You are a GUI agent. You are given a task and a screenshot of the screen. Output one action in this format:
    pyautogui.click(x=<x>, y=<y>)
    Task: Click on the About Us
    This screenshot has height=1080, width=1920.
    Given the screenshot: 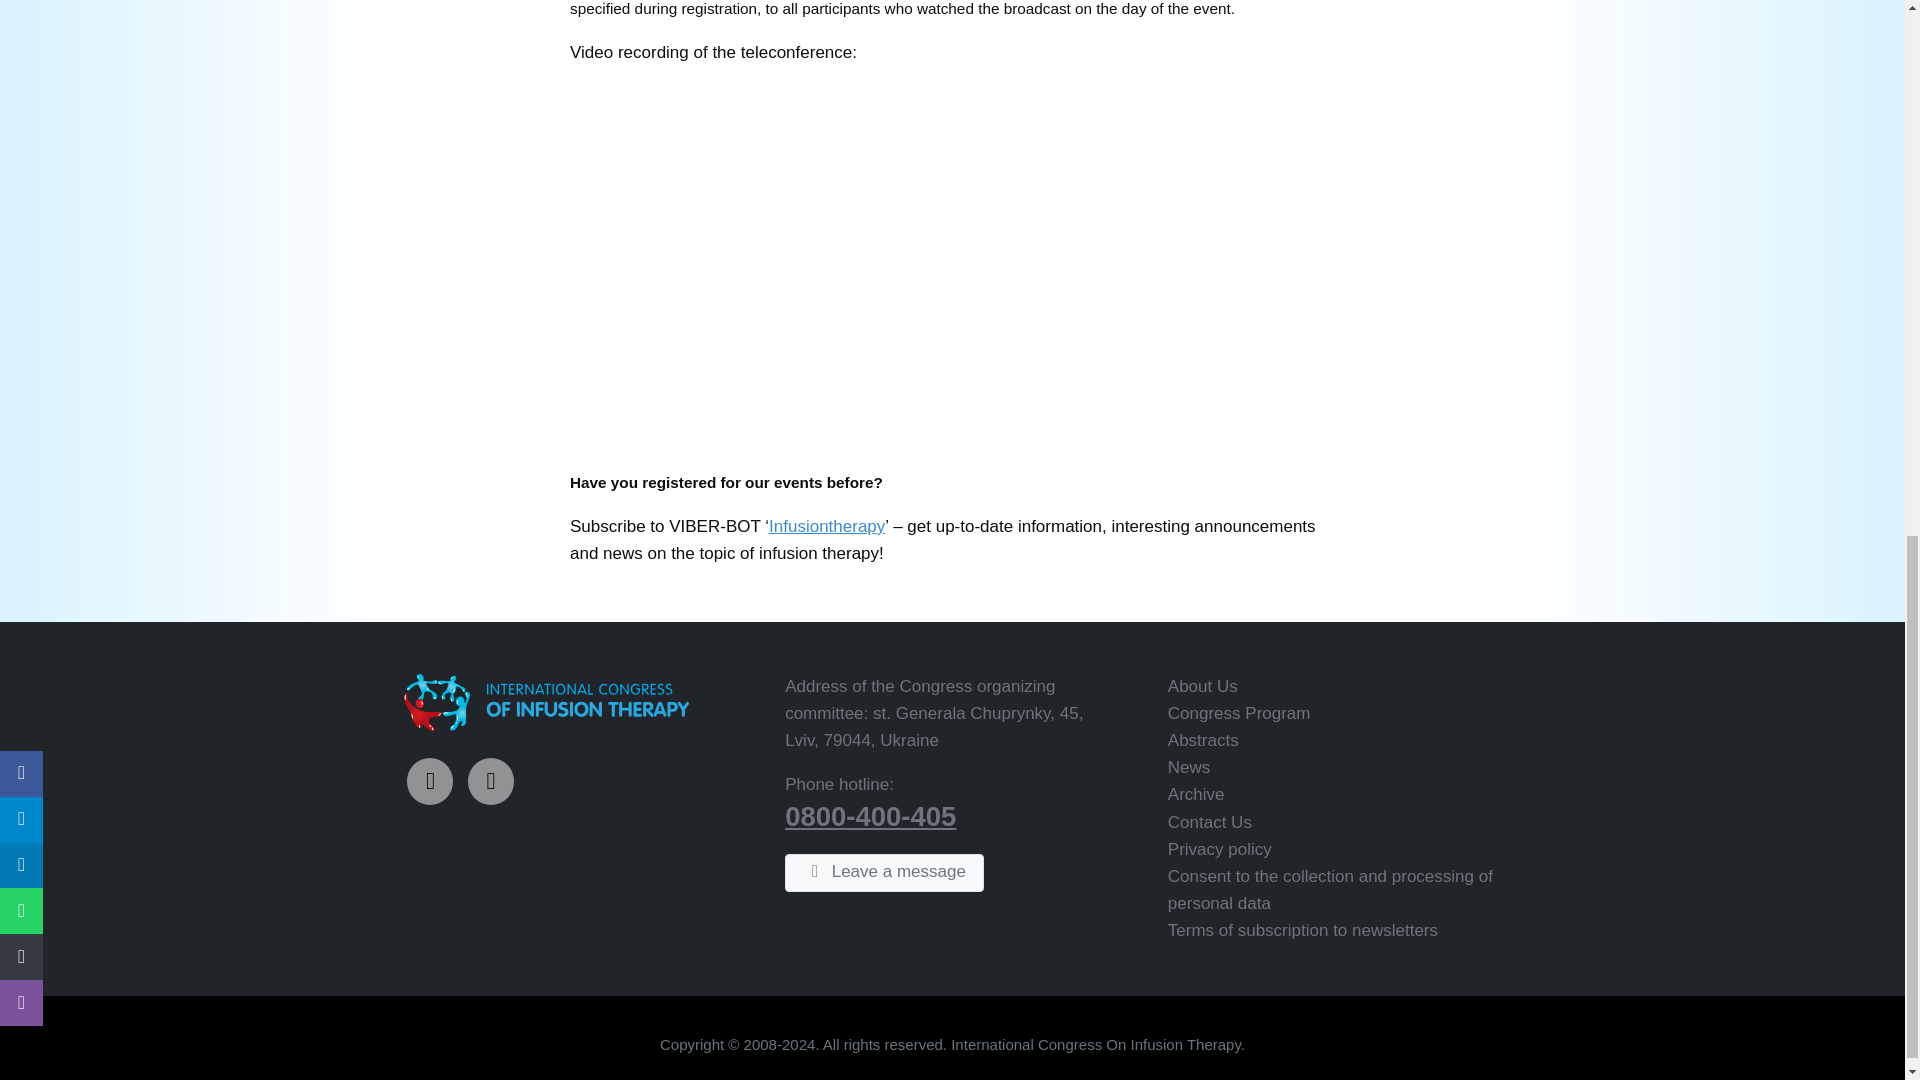 What is the action you would take?
    pyautogui.click(x=1202, y=686)
    